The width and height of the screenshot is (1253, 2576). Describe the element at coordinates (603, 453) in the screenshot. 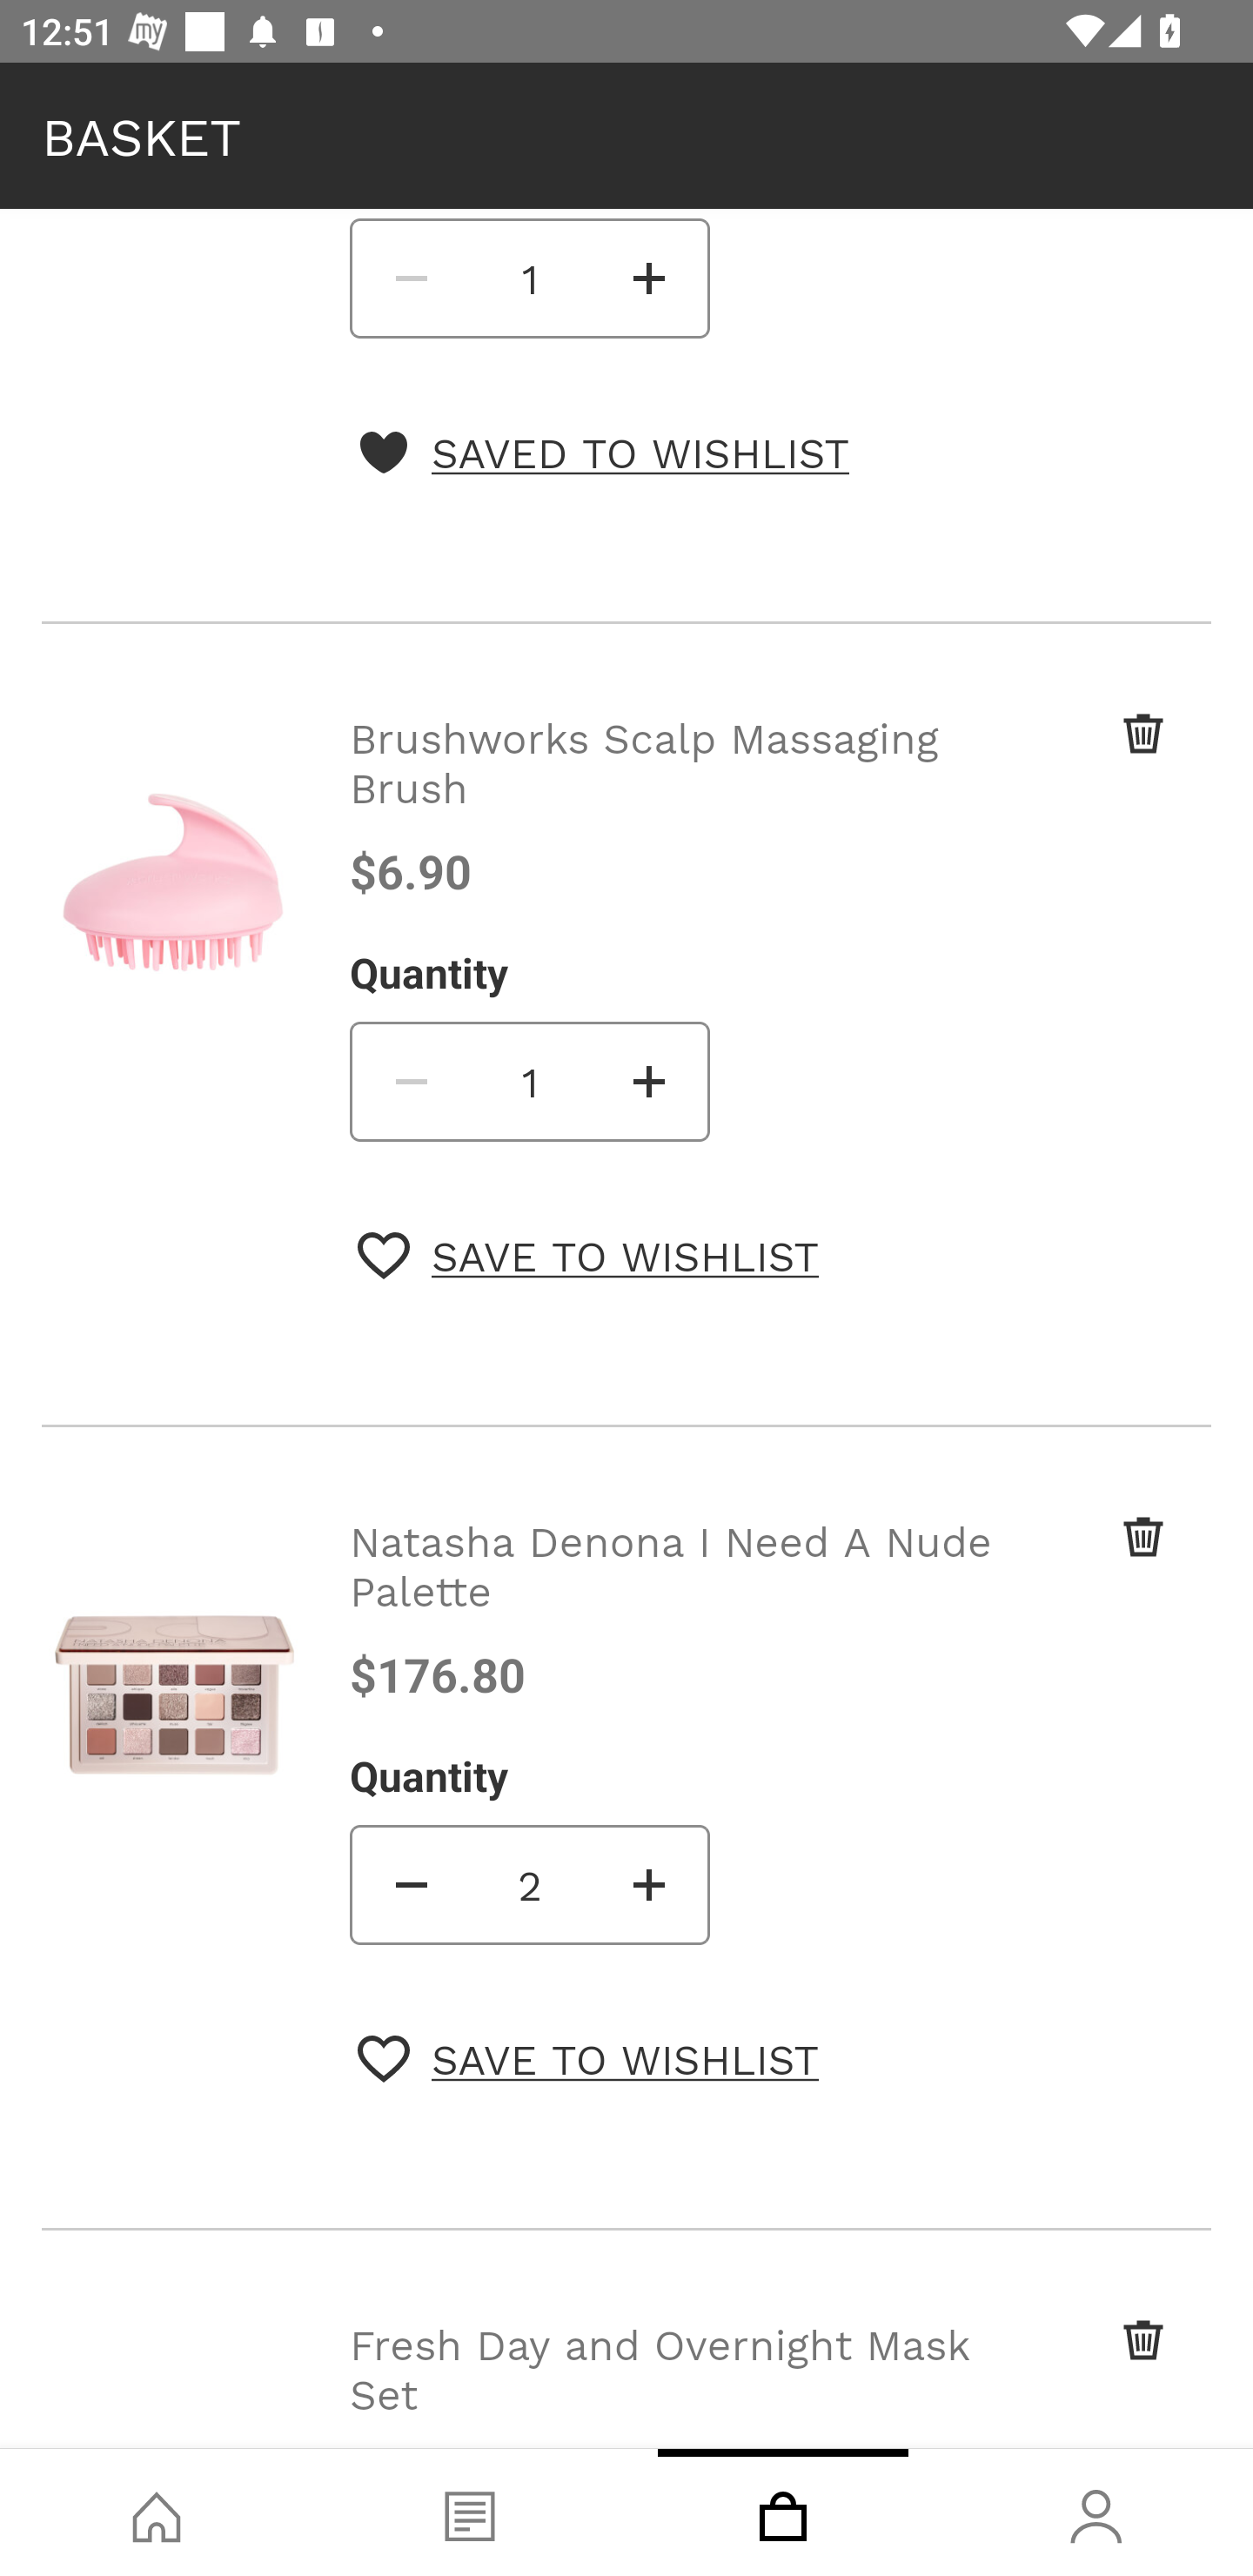

I see `Saved to Wishlist SAVED TO WISHLIST` at that location.